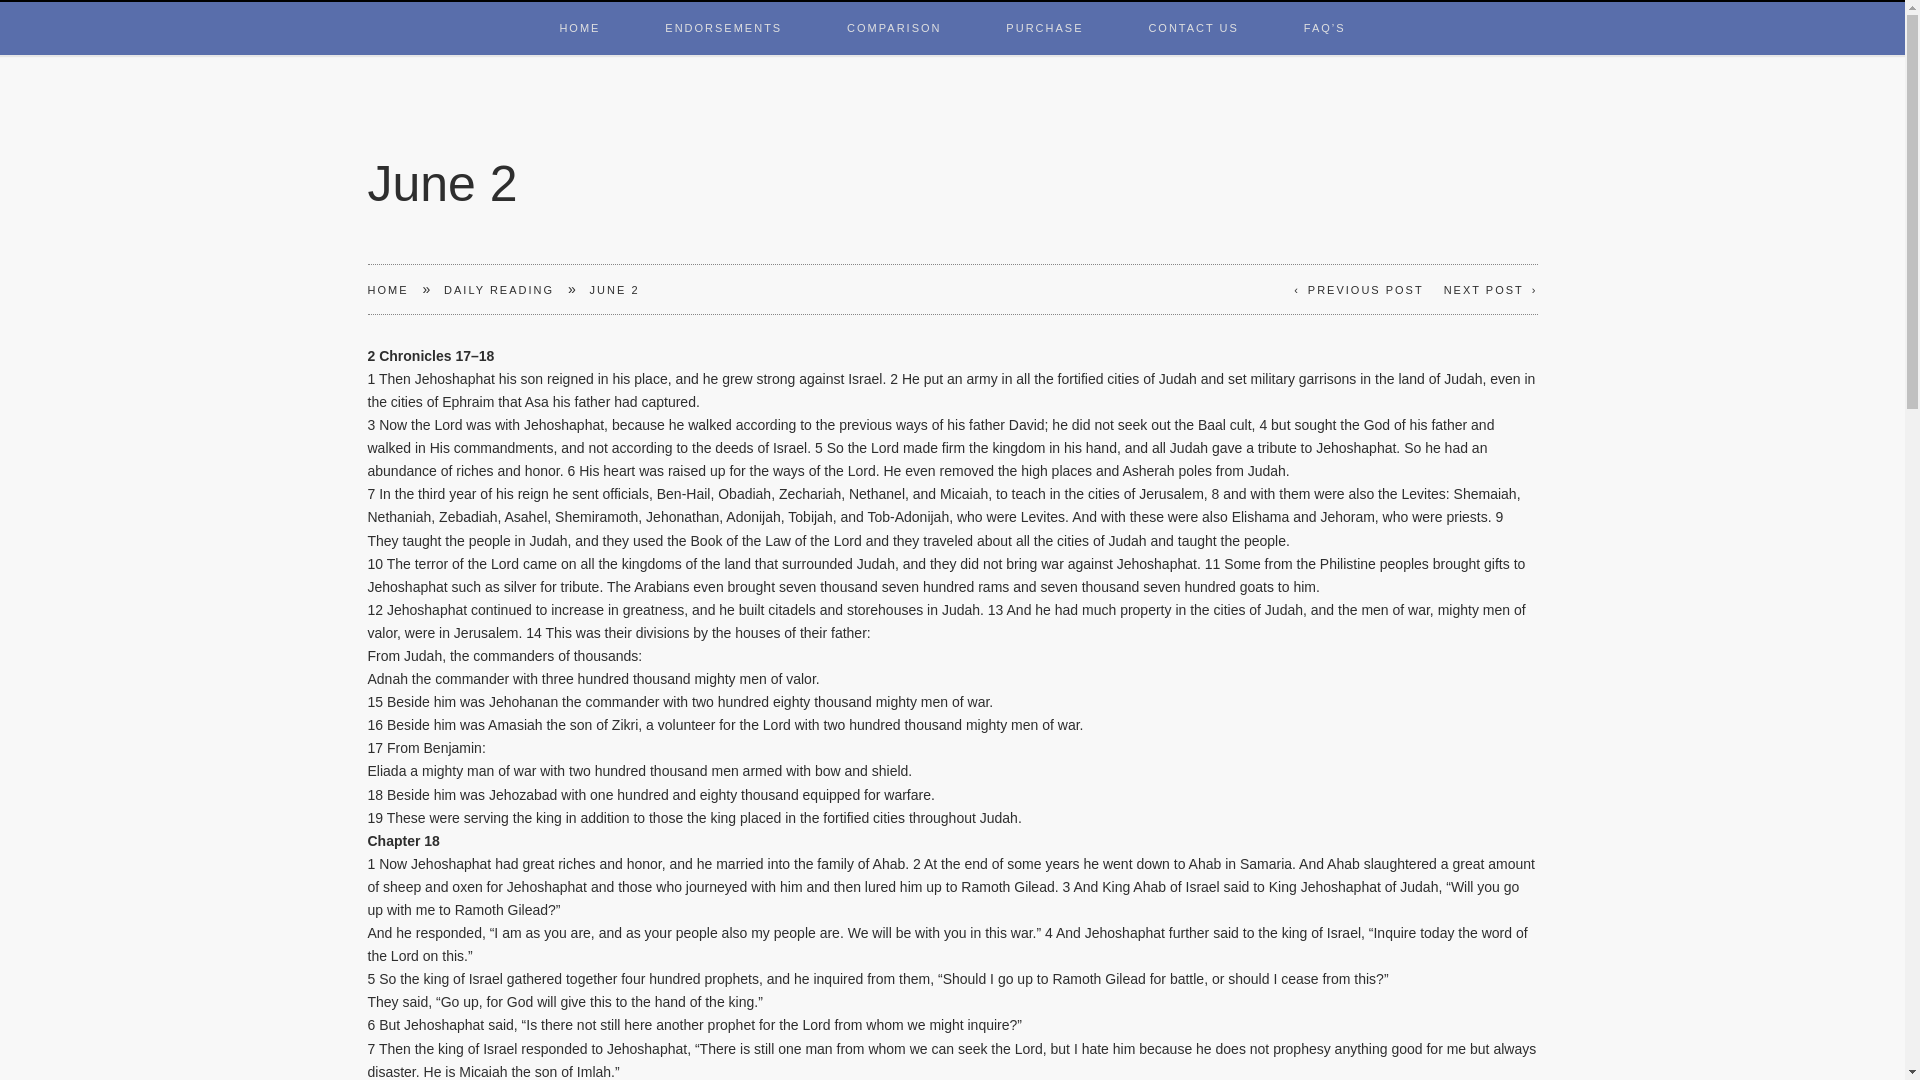 The height and width of the screenshot is (1080, 1920). Describe the element at coordinates (498, 290) in the screenshot. I see `DAILY READING` at that location.